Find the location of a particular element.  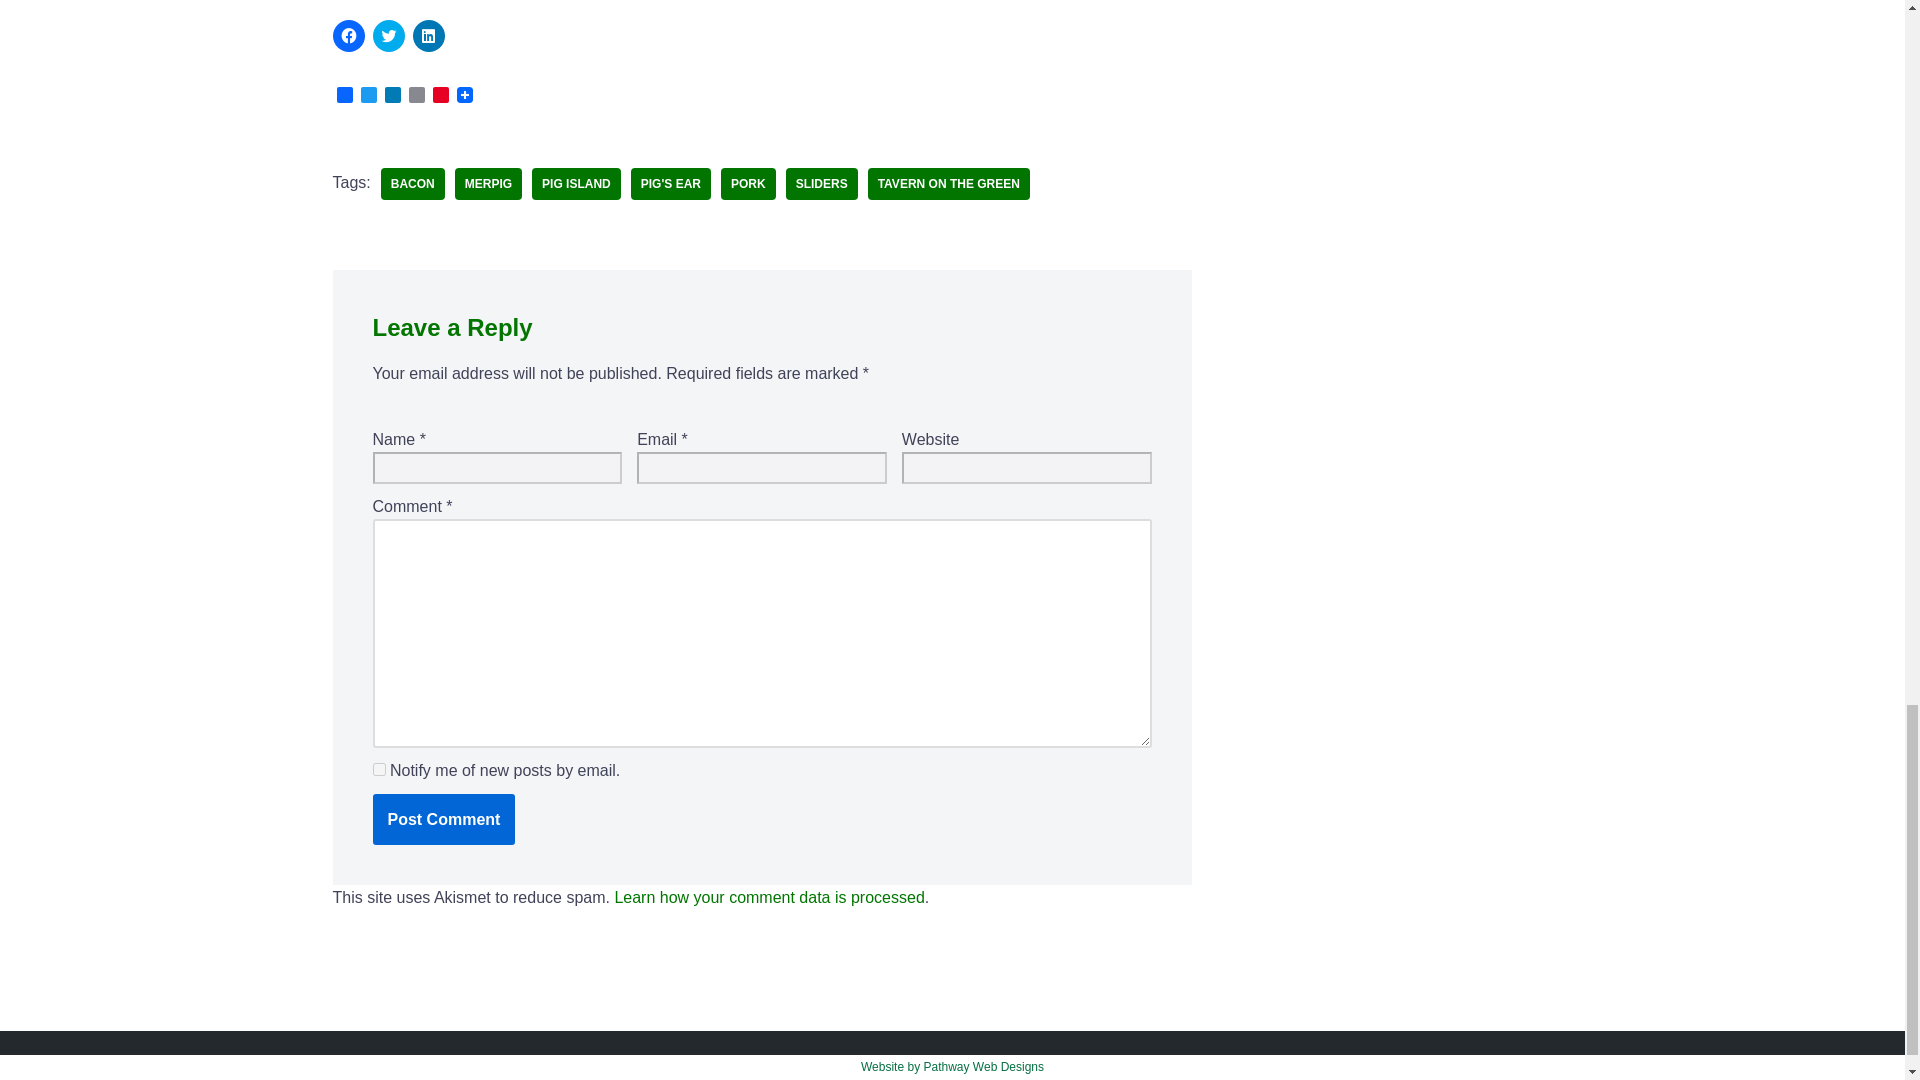

Print is located at coordinates (416, 96).